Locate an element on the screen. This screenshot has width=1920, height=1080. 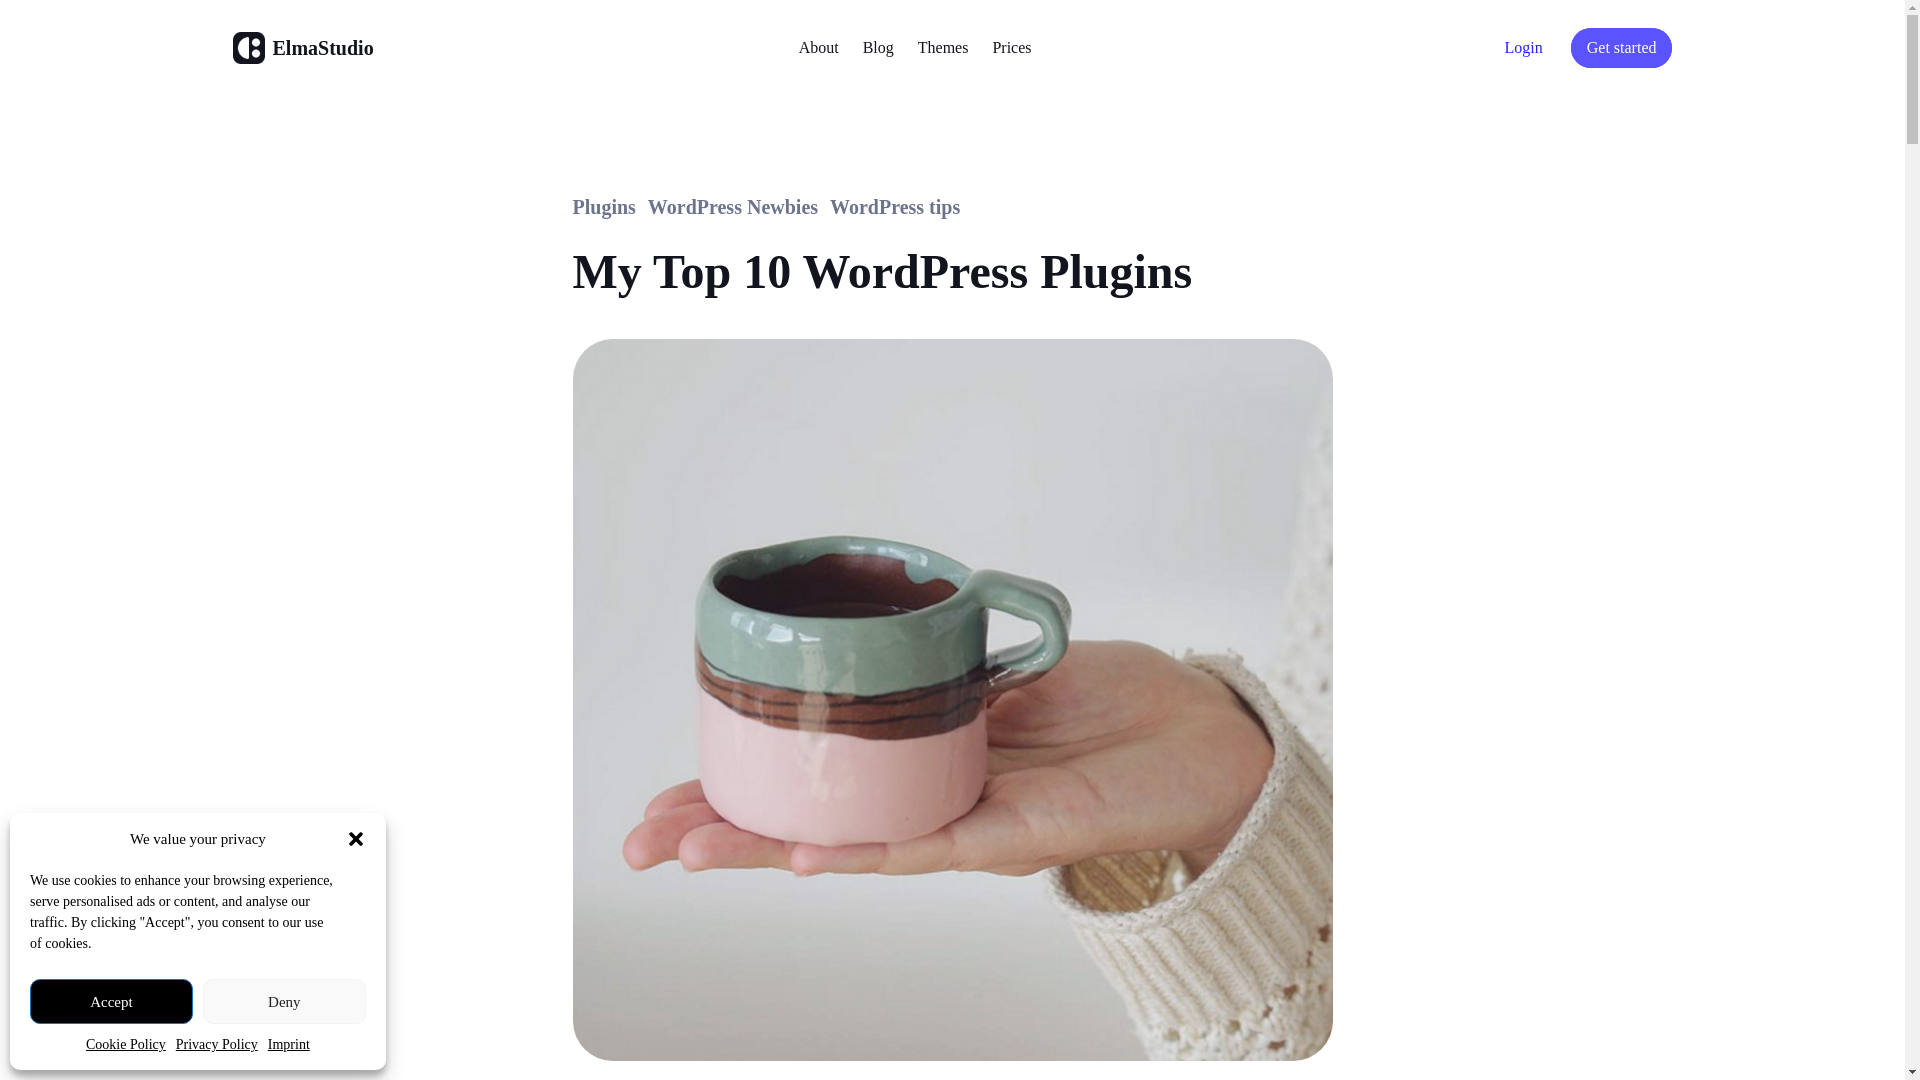
Cookie Policy is located at coordinates (126, 1044).